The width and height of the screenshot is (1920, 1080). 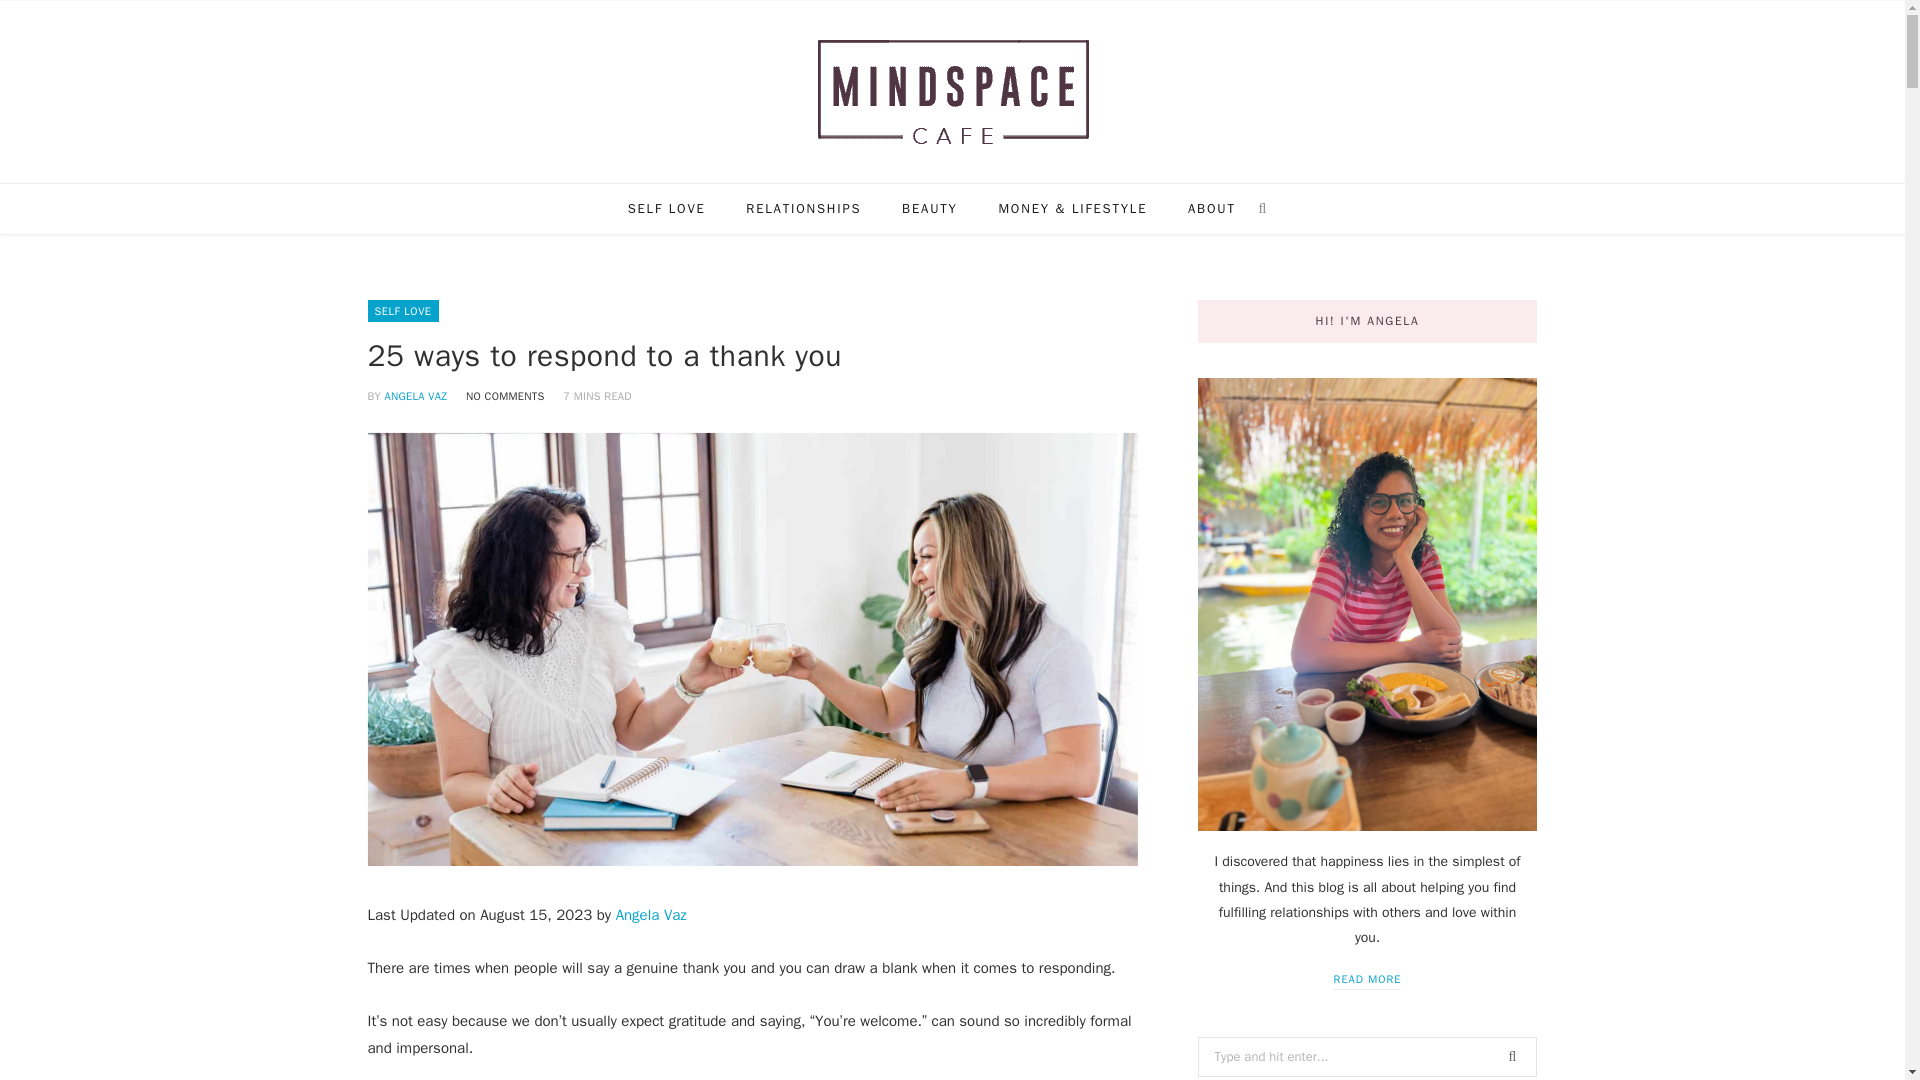 What do you see at coordinates (803, 208) in the screenshot?
I see `RELATIONSHIPS` at bounding box center [803, 208].